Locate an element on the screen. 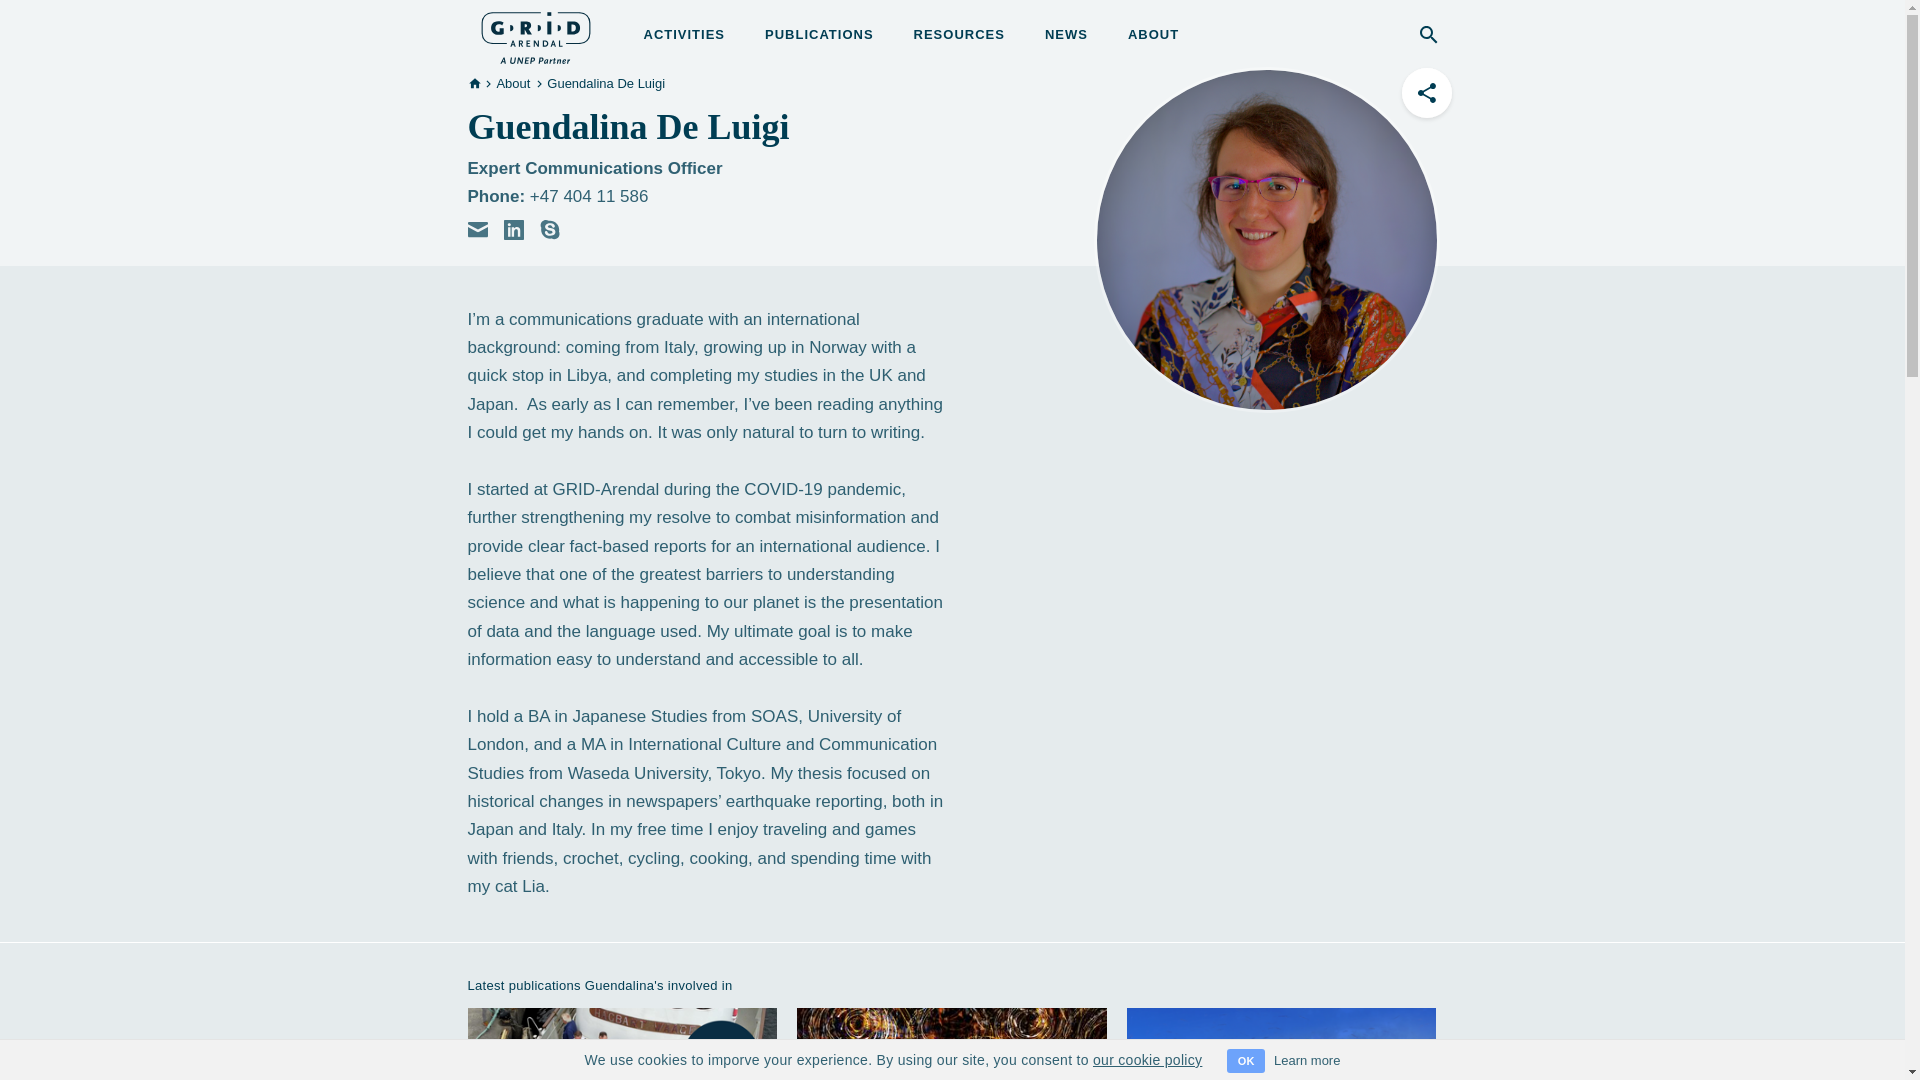 This screenshot has width=1920, height=1080. Learn more is located at coordinates (1307, 1060).